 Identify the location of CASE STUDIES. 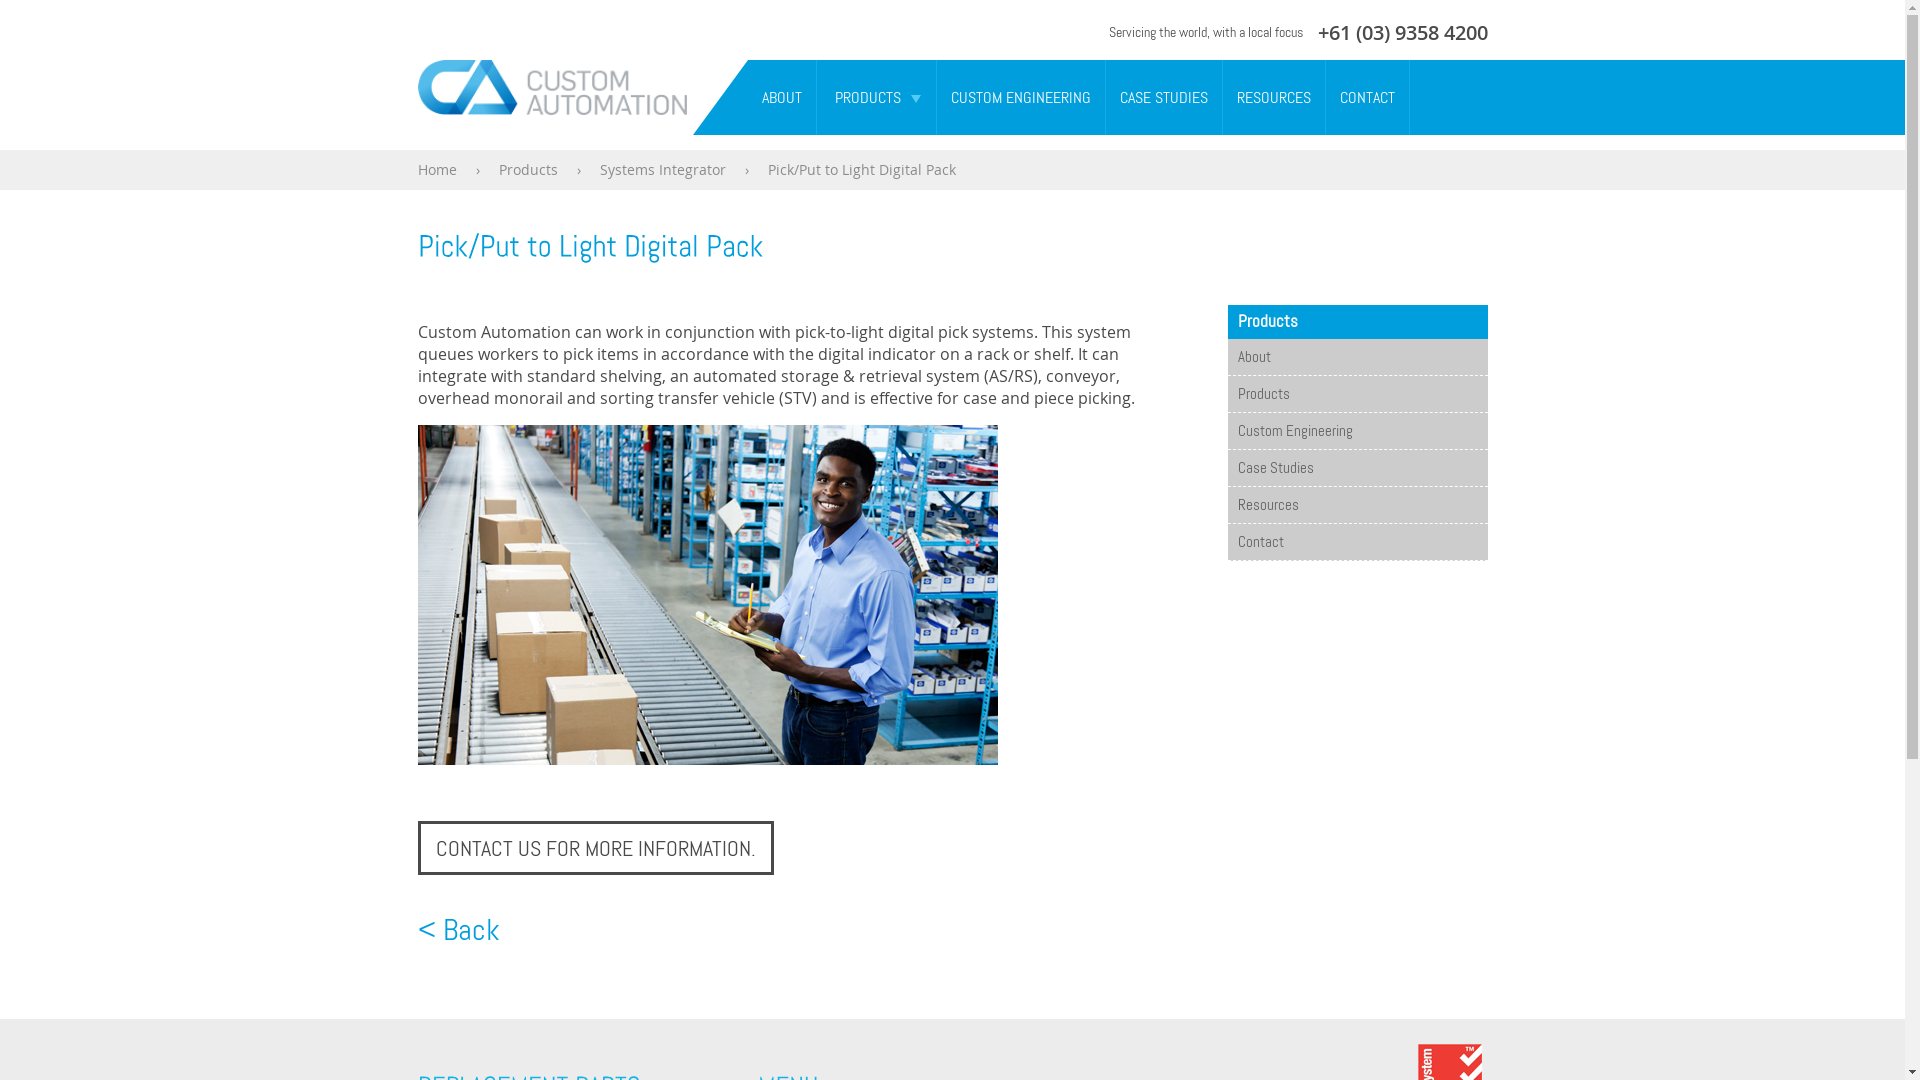
(1164, 98).